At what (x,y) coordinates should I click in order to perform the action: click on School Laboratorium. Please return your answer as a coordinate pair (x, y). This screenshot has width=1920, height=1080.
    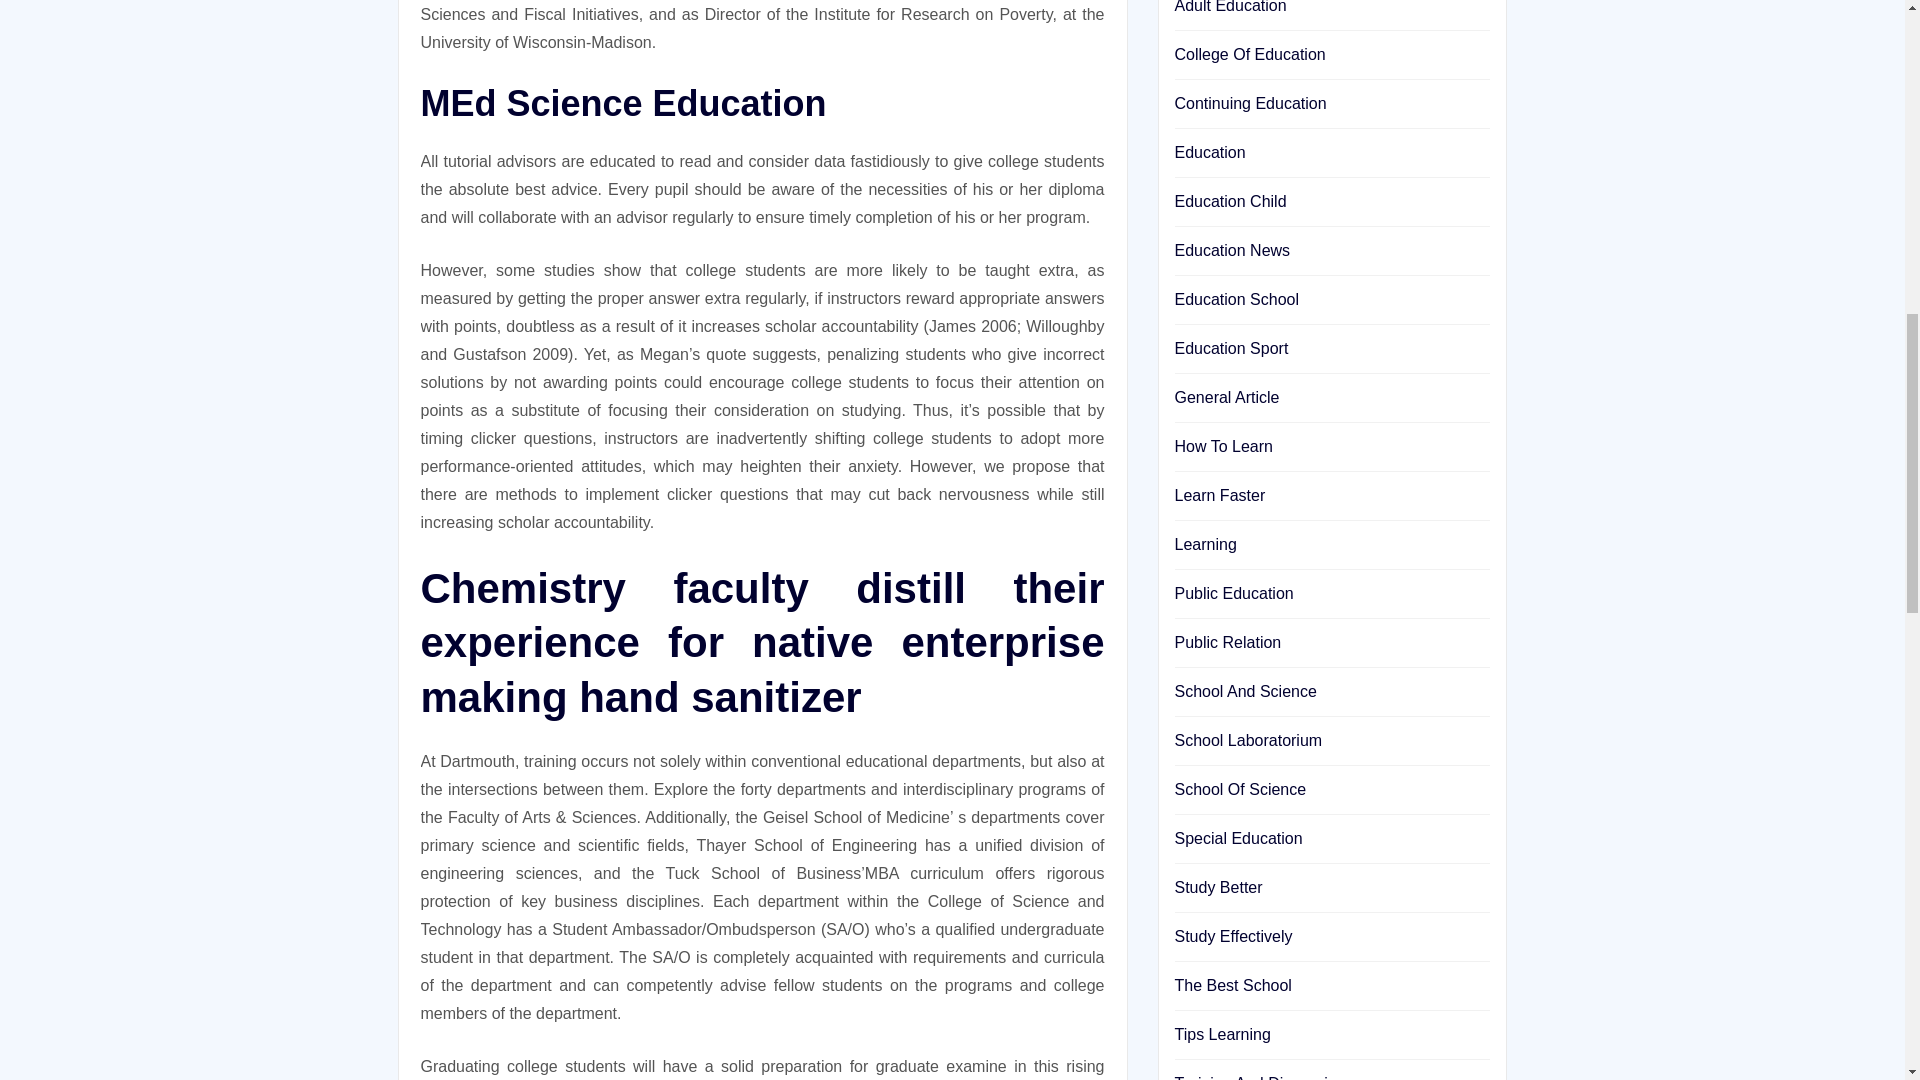
    Looking at the image, I should click on (1248, 740).